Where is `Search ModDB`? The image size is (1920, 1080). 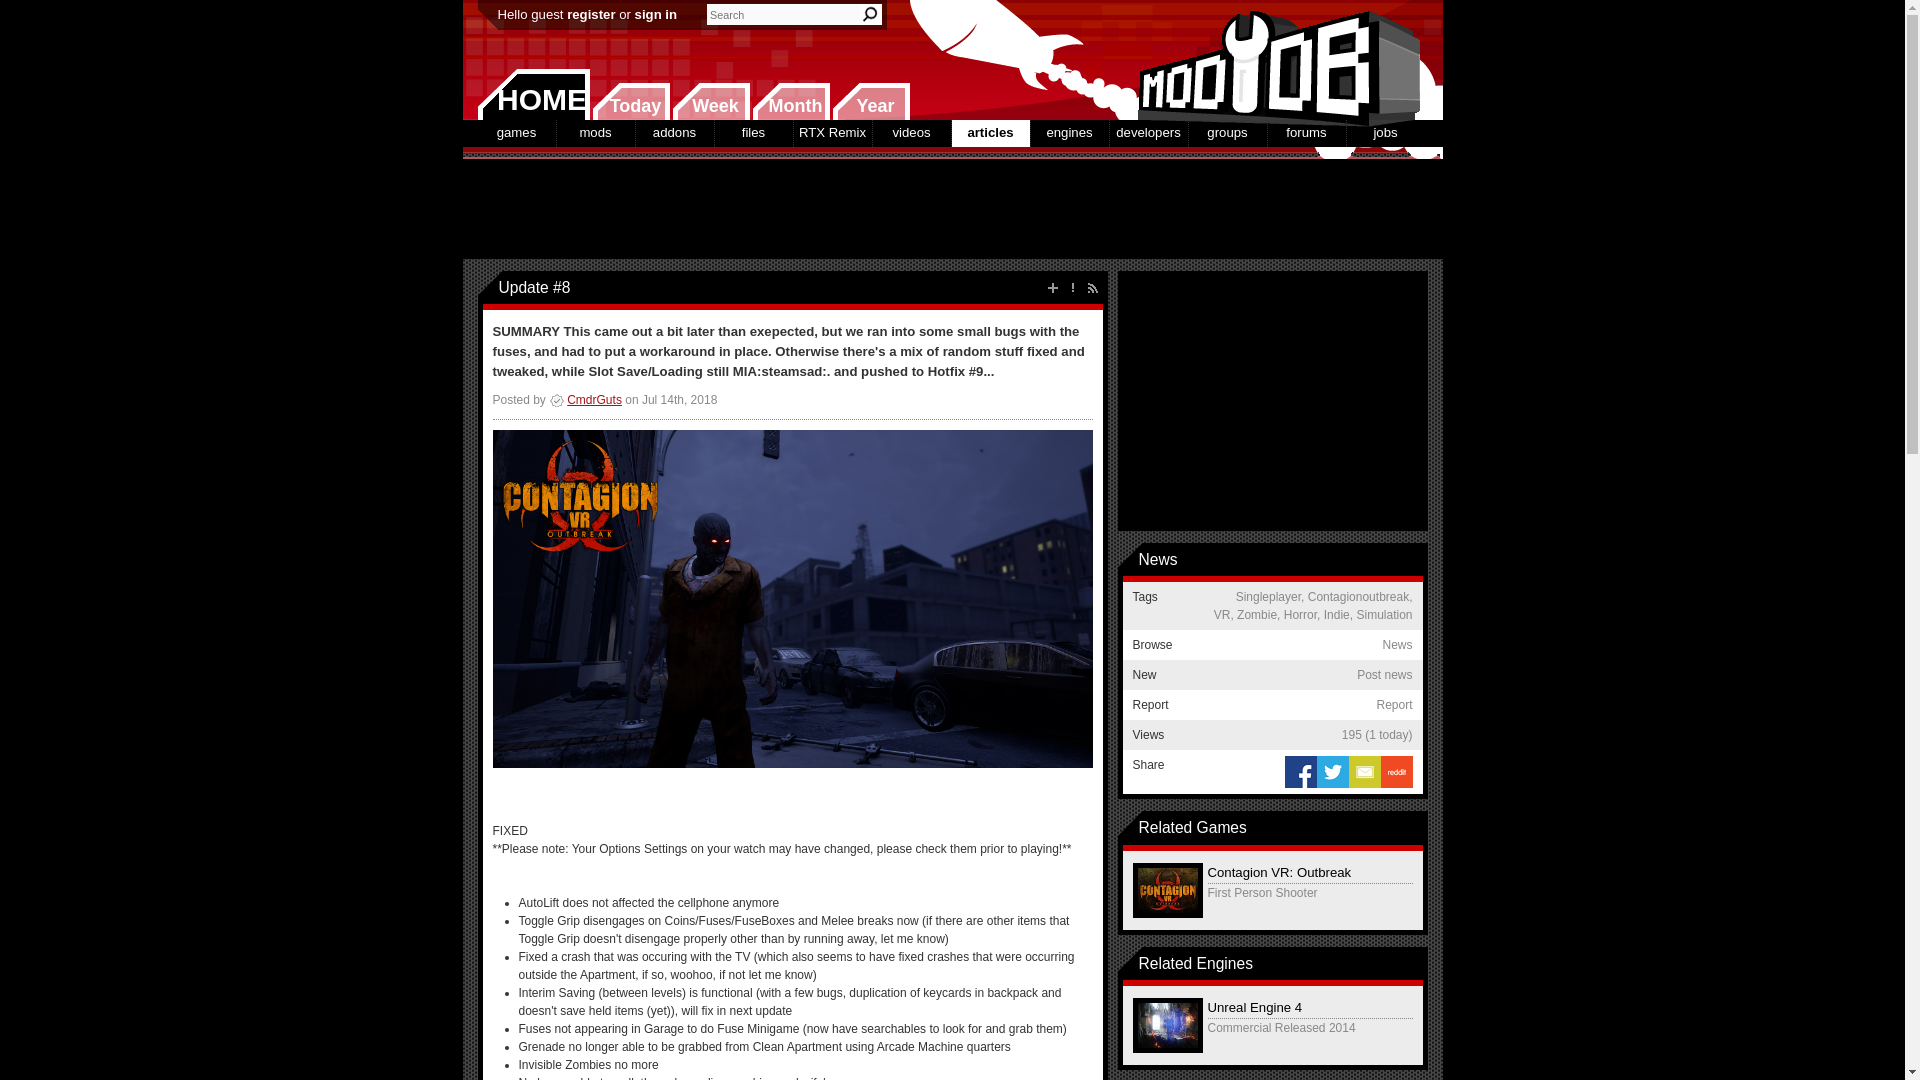 Search ModDB is located at coordinates (870, 14).